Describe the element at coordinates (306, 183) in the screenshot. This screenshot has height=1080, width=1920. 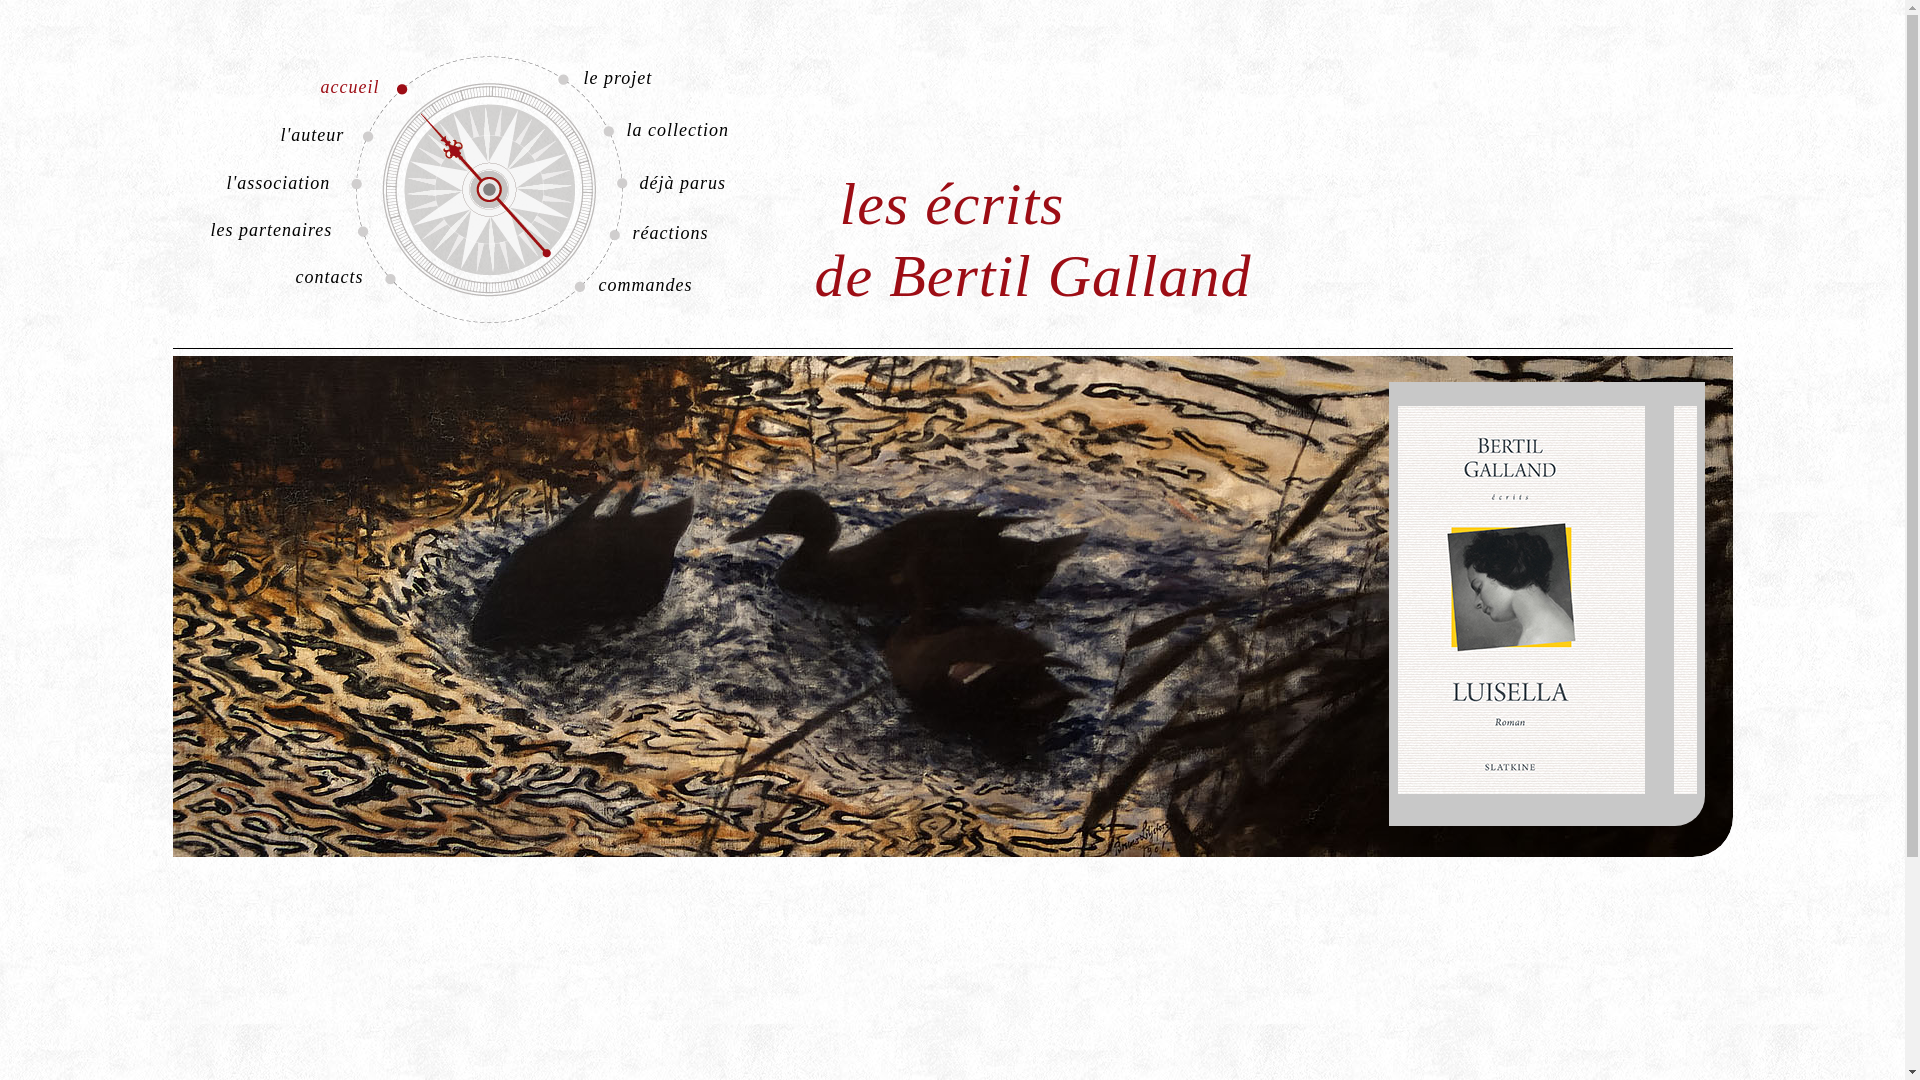
I see `l'association` at that location.